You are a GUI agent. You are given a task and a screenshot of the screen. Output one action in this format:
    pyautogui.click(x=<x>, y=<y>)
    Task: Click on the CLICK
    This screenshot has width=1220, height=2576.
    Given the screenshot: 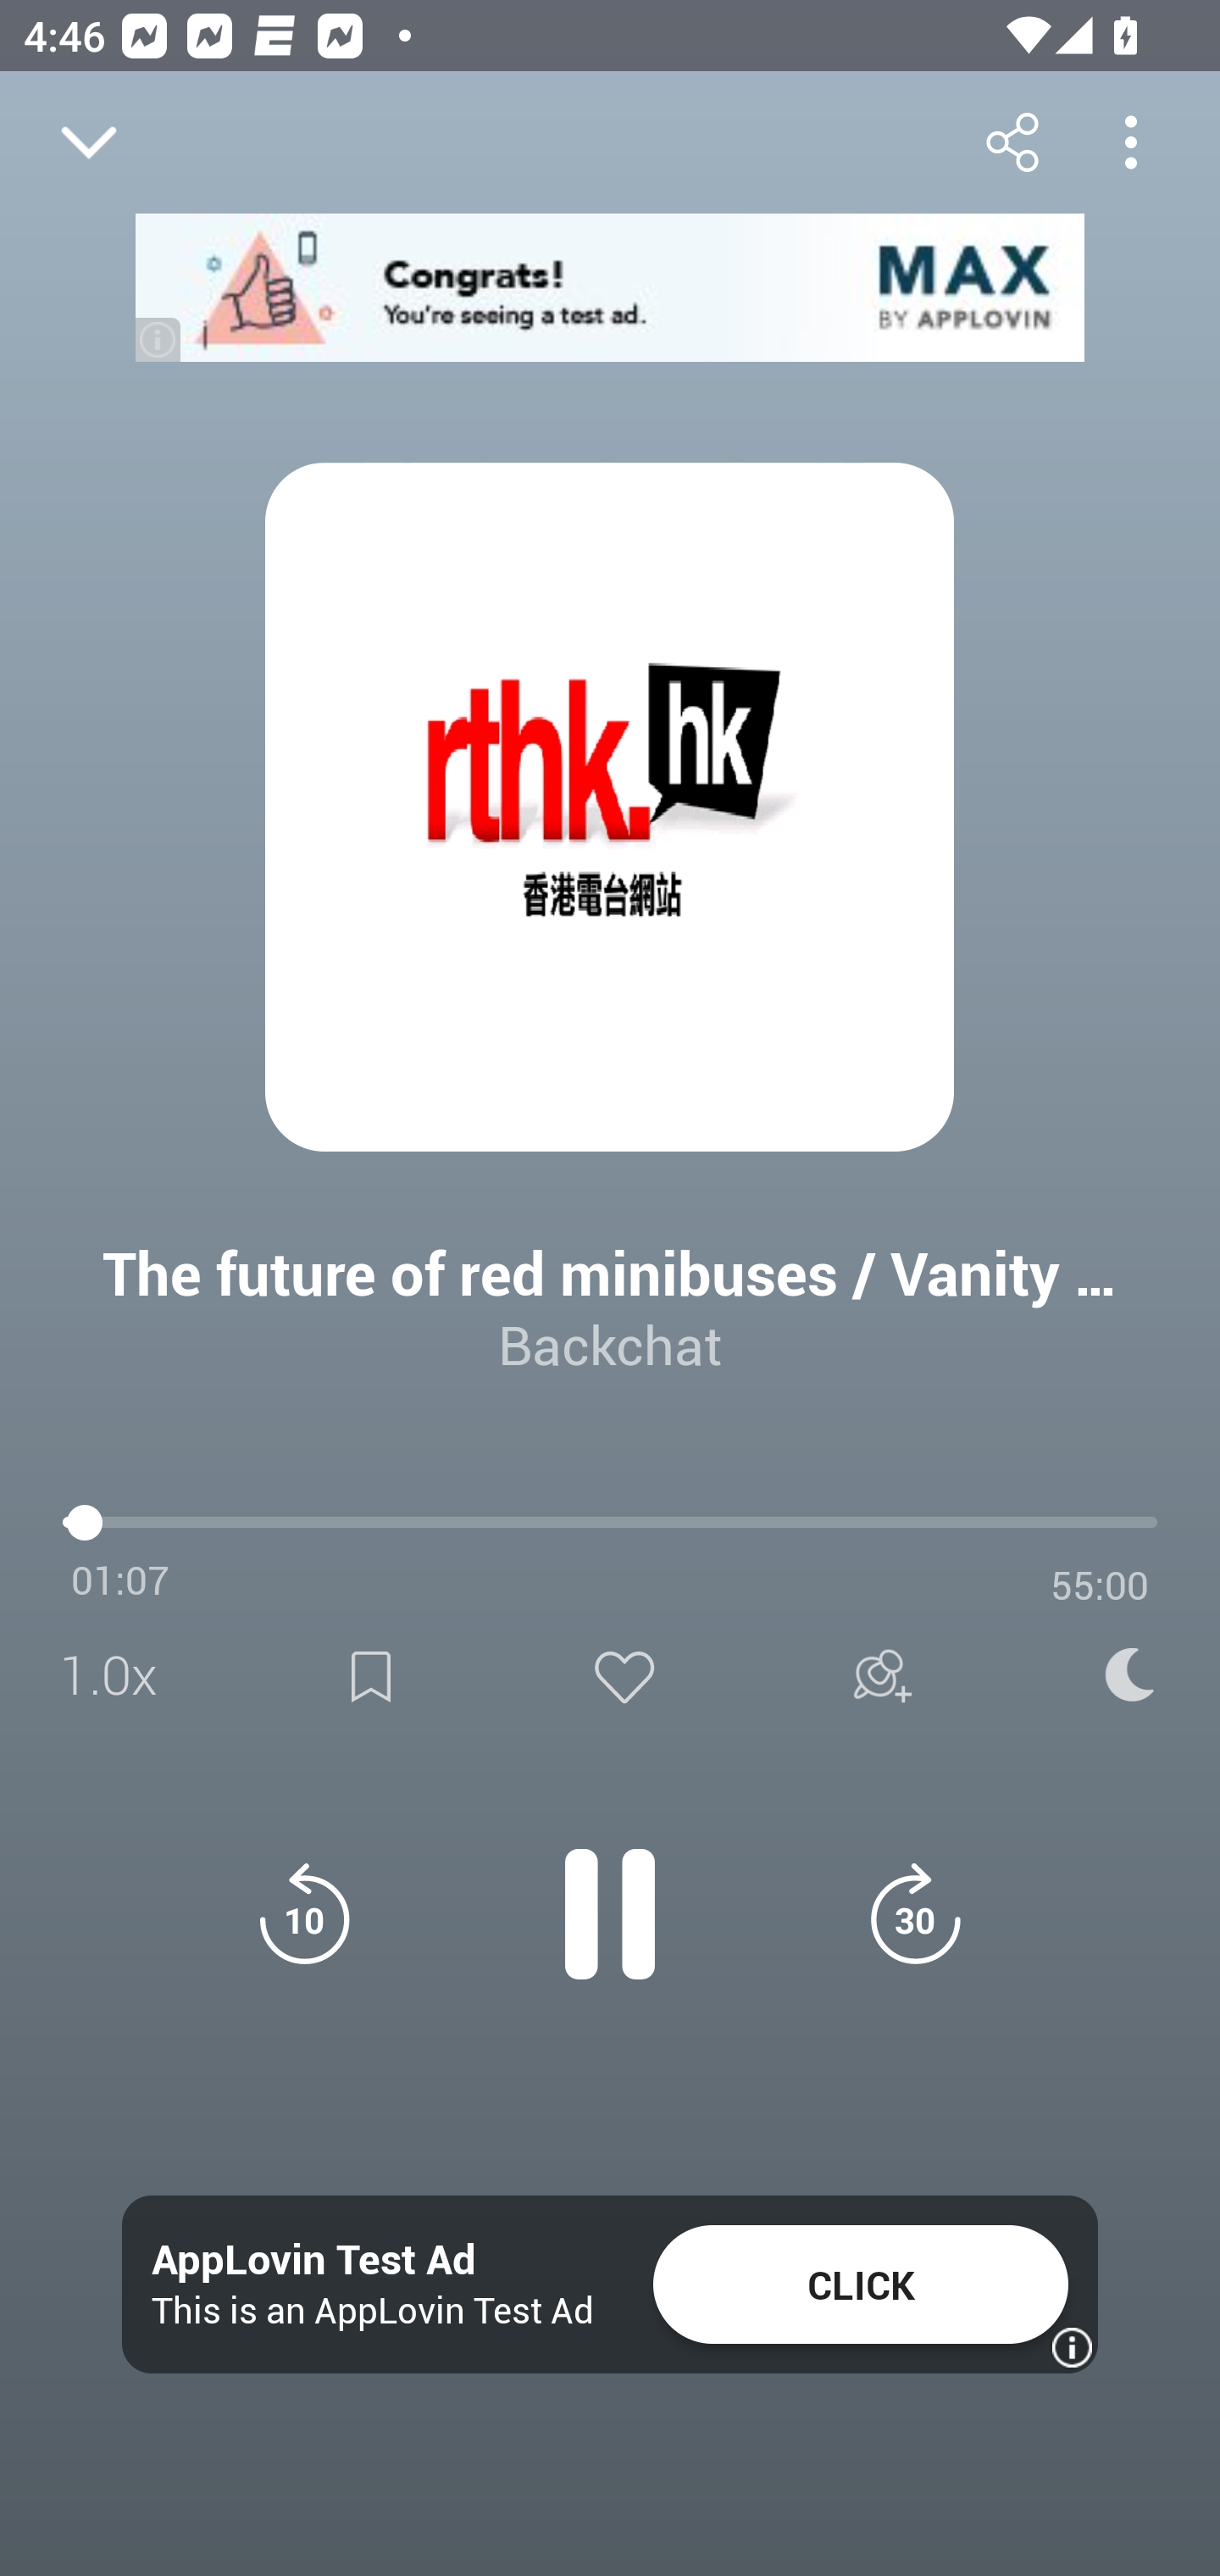 What is the action you would take?
    pyautogui.click(x=861, y=2285)
    